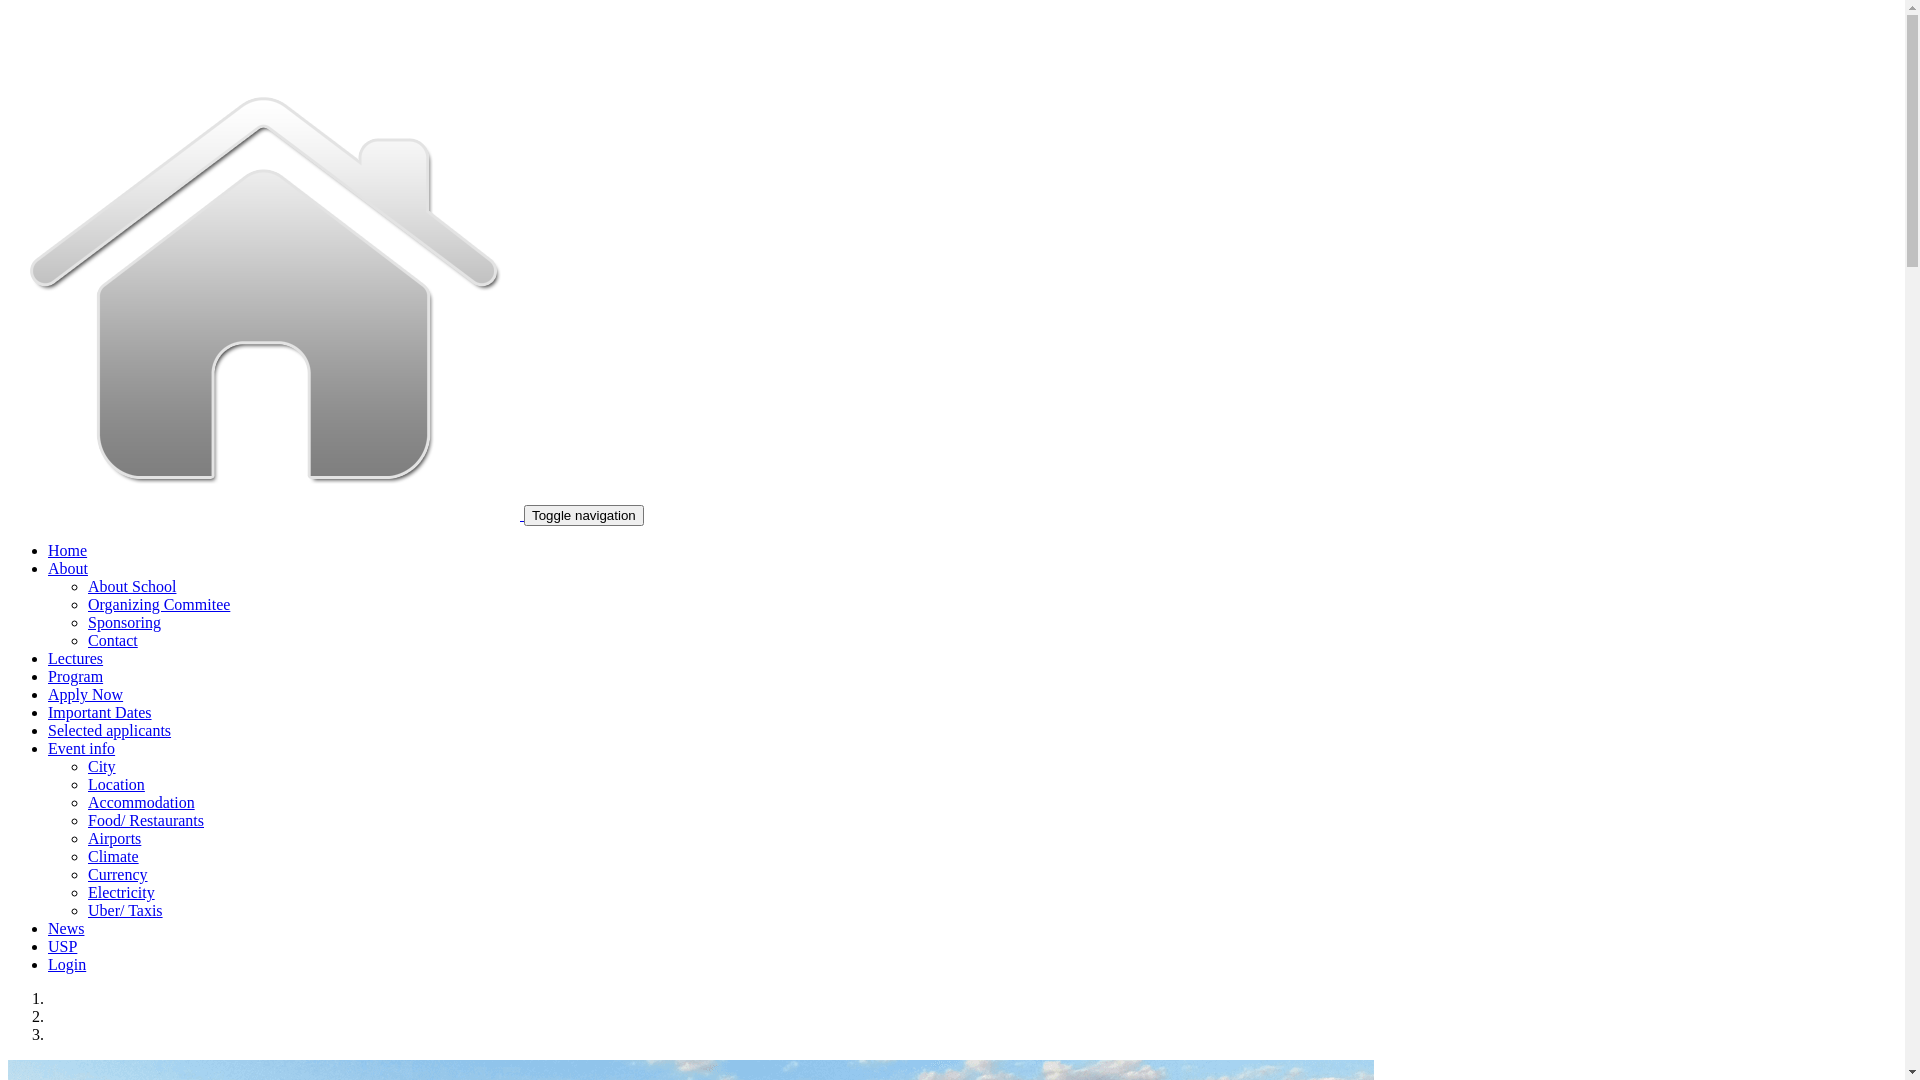 This screenshot has width=1920, height=1080. What do you see at coordinates (142, 802) in the screenshot?
I see `Accommodation` at bounding box center [142, 802].